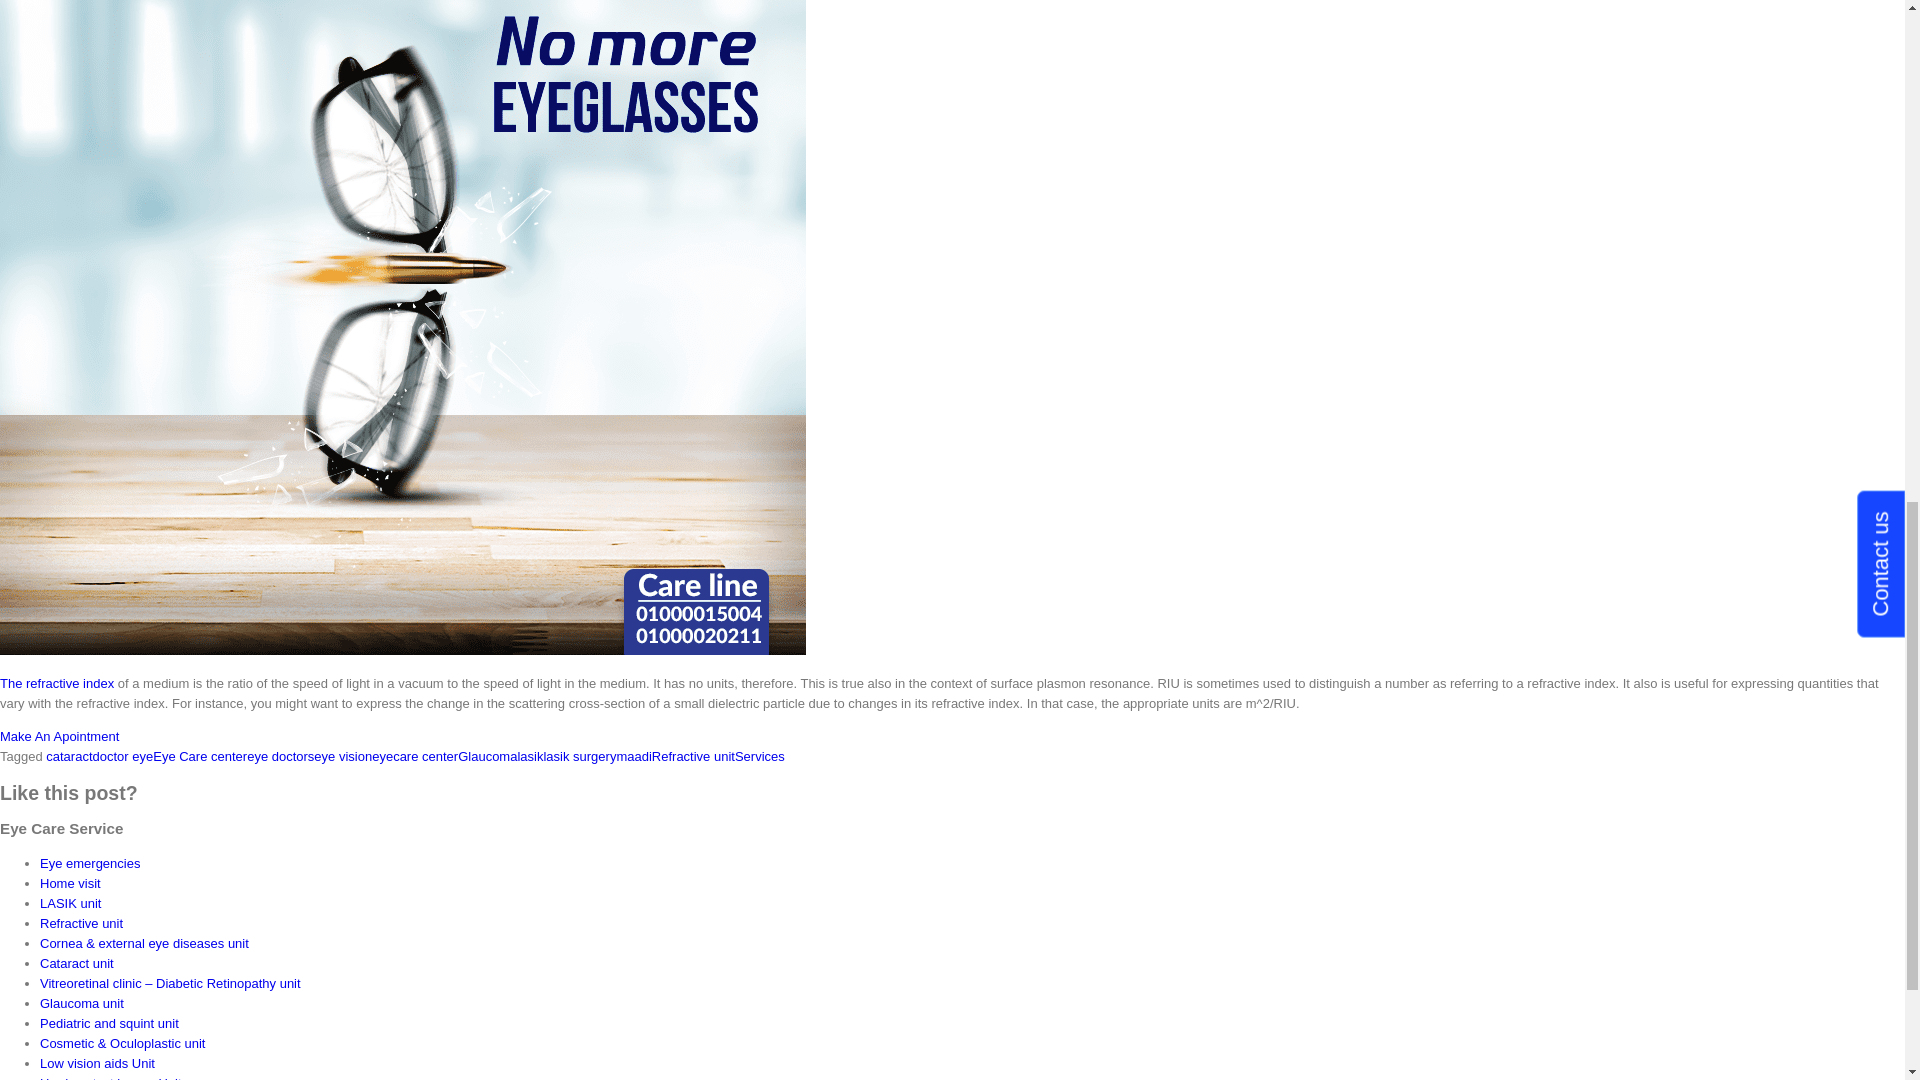 Image resolution: width=1920 pixels, height=1080 pixels. Describe the element at coordinates (122, 756) in the screenshot. I see `doctor eye` at that location.